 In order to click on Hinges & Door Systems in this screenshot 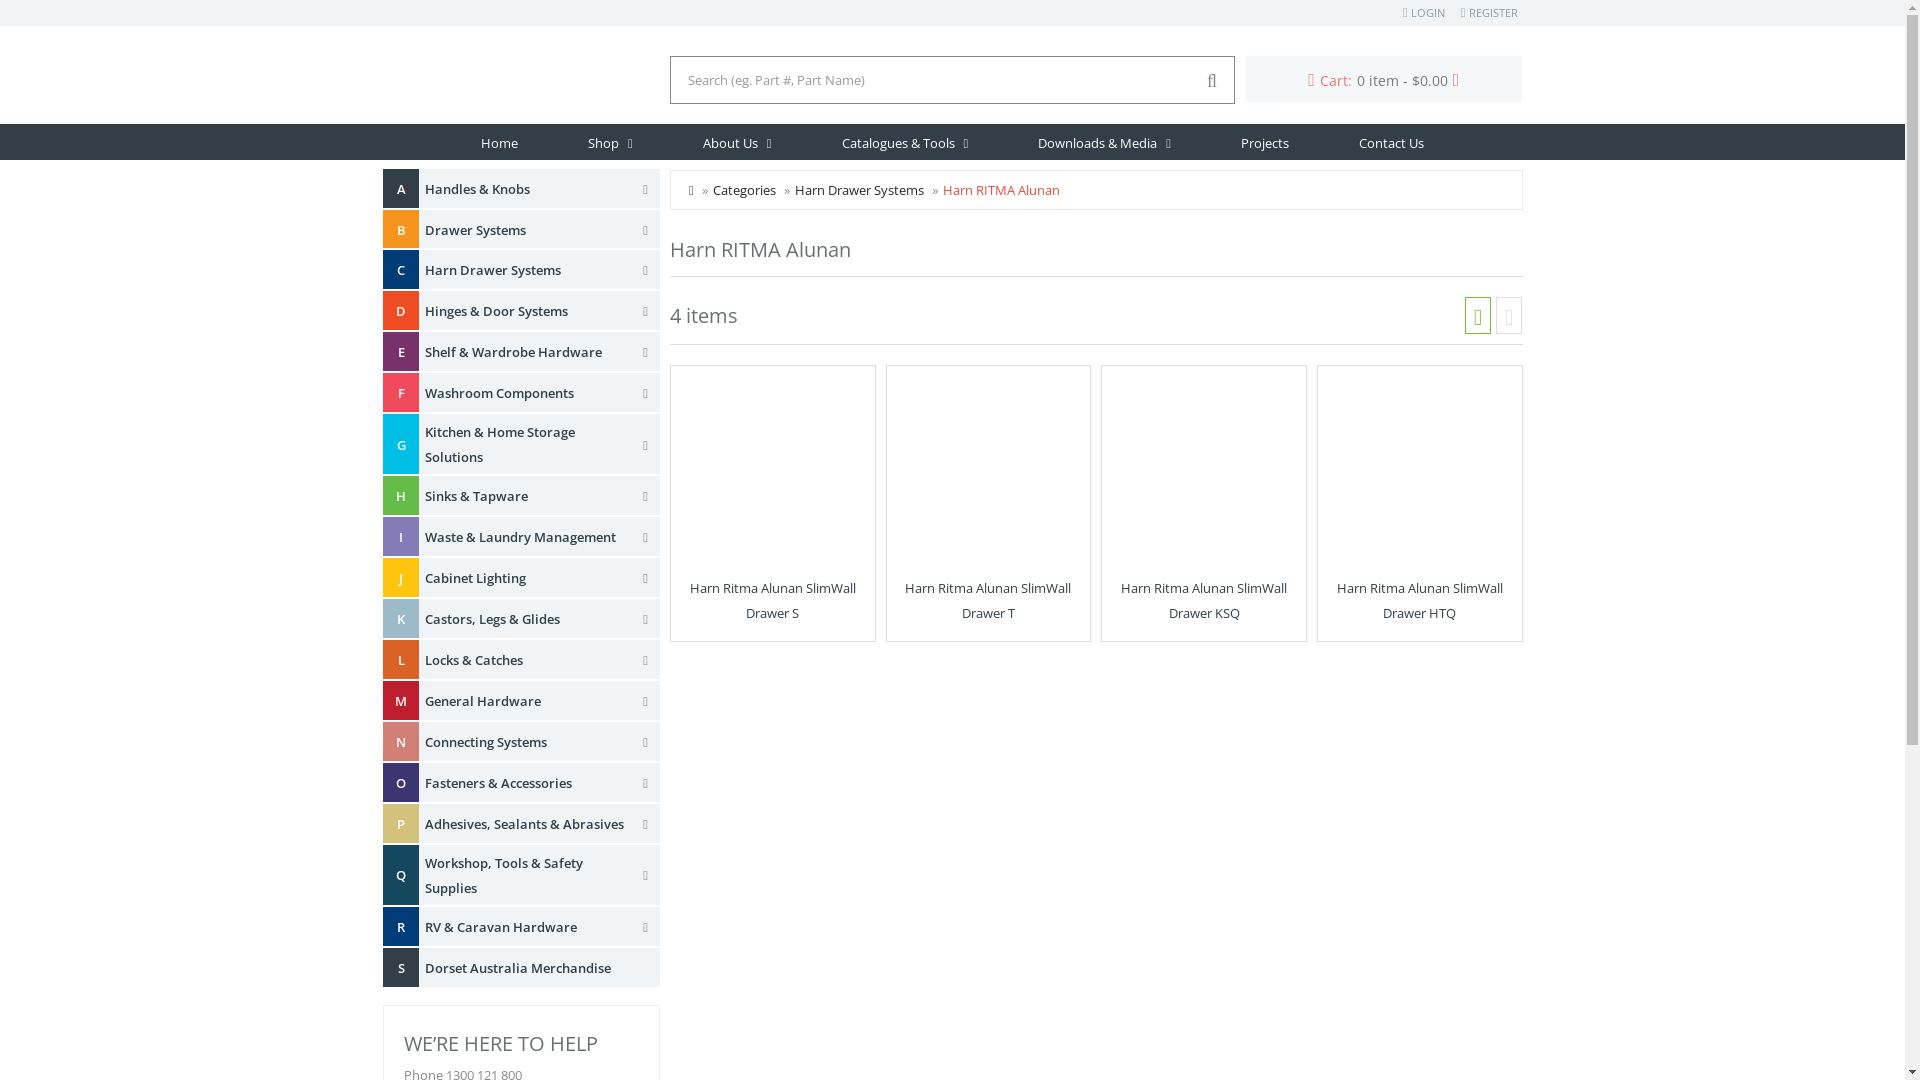, I will do `click(526, 312)`.